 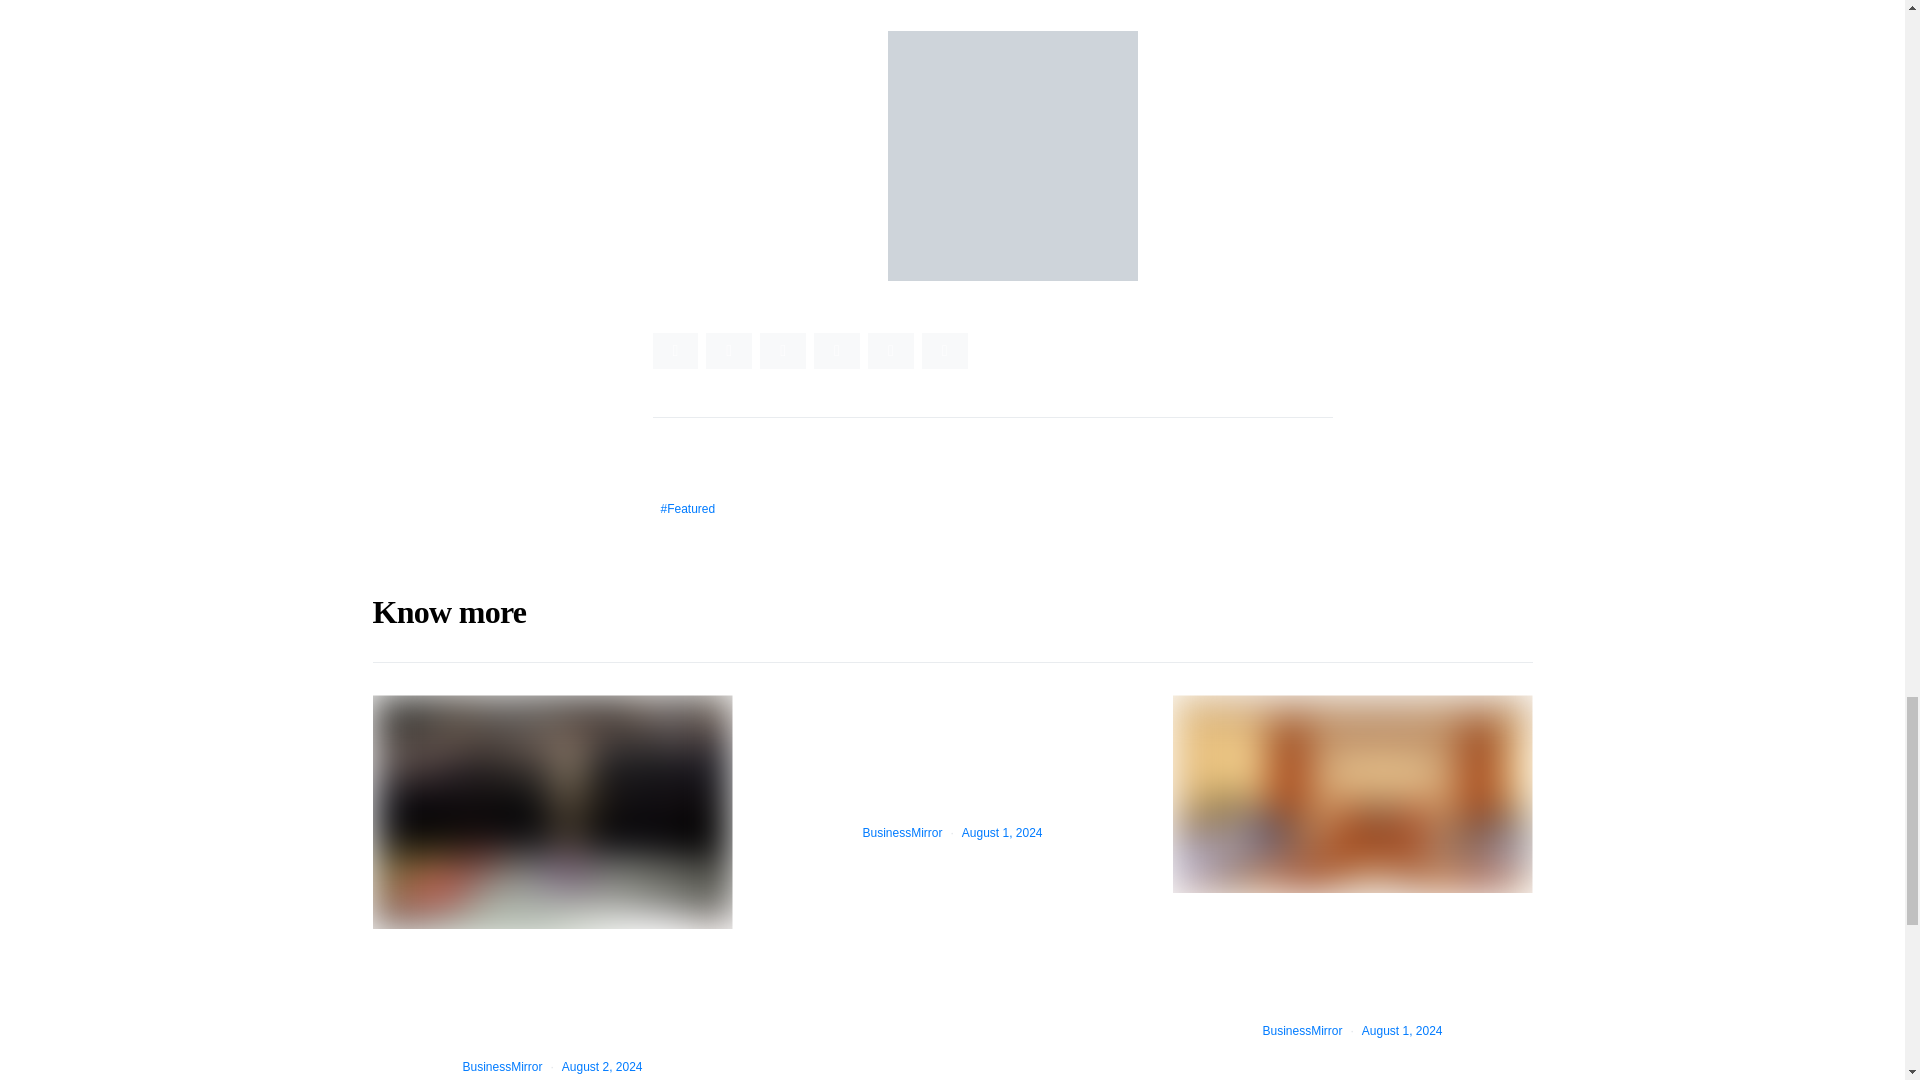 I want to click on View all posts by BusinessMirror, so click(x=502, y=1066).